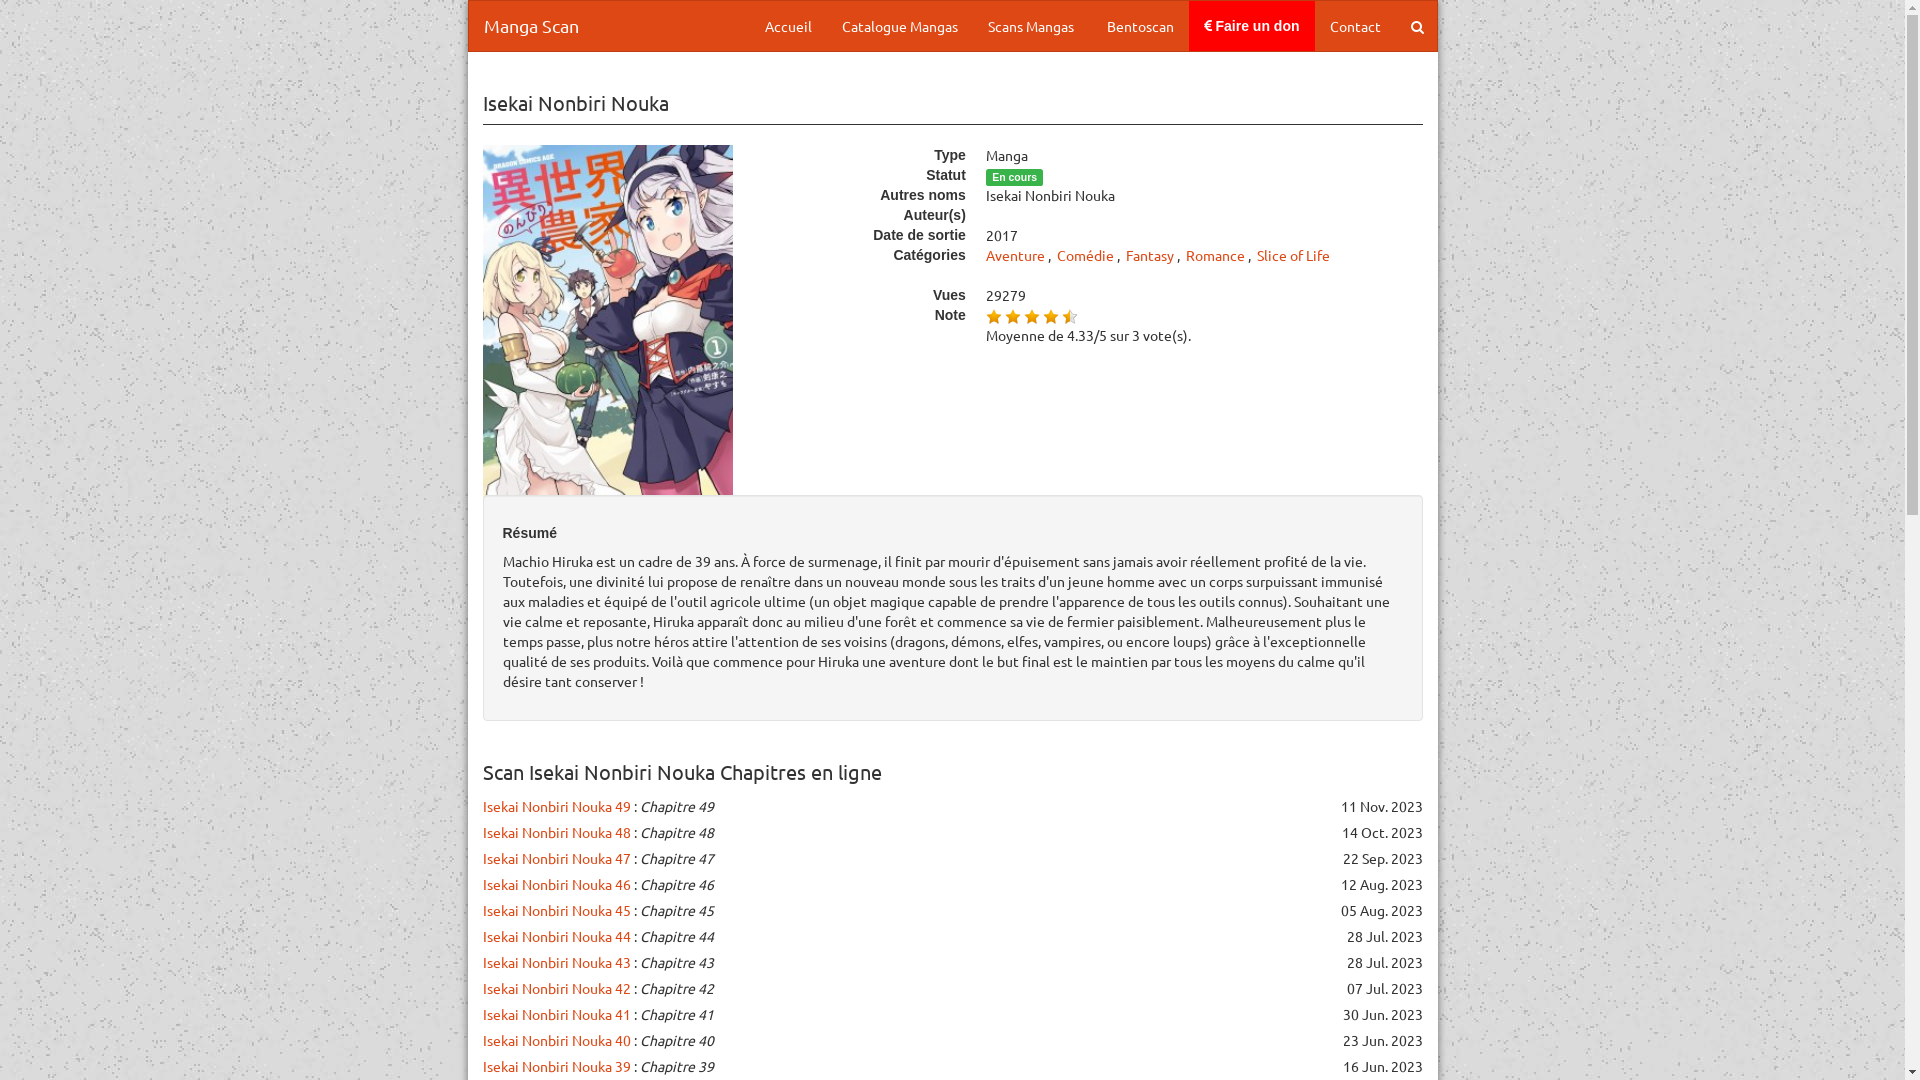 This screenshot has height=1080, width=1920. Describe the element at coordinates (1139, 26) in the screenshot. I see `Bentoscan` at that location.